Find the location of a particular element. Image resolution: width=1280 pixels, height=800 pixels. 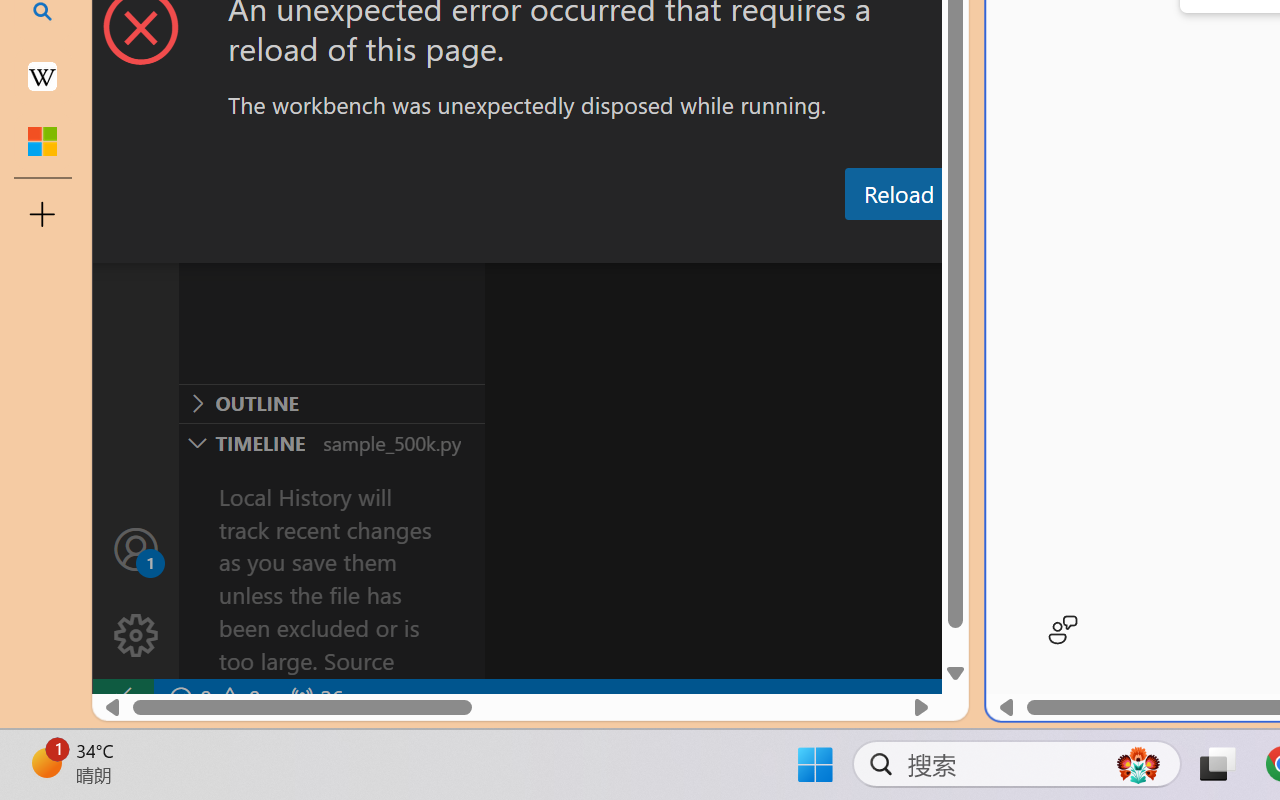

Accounts - Sign in requested is located at coordinates (136, 548).